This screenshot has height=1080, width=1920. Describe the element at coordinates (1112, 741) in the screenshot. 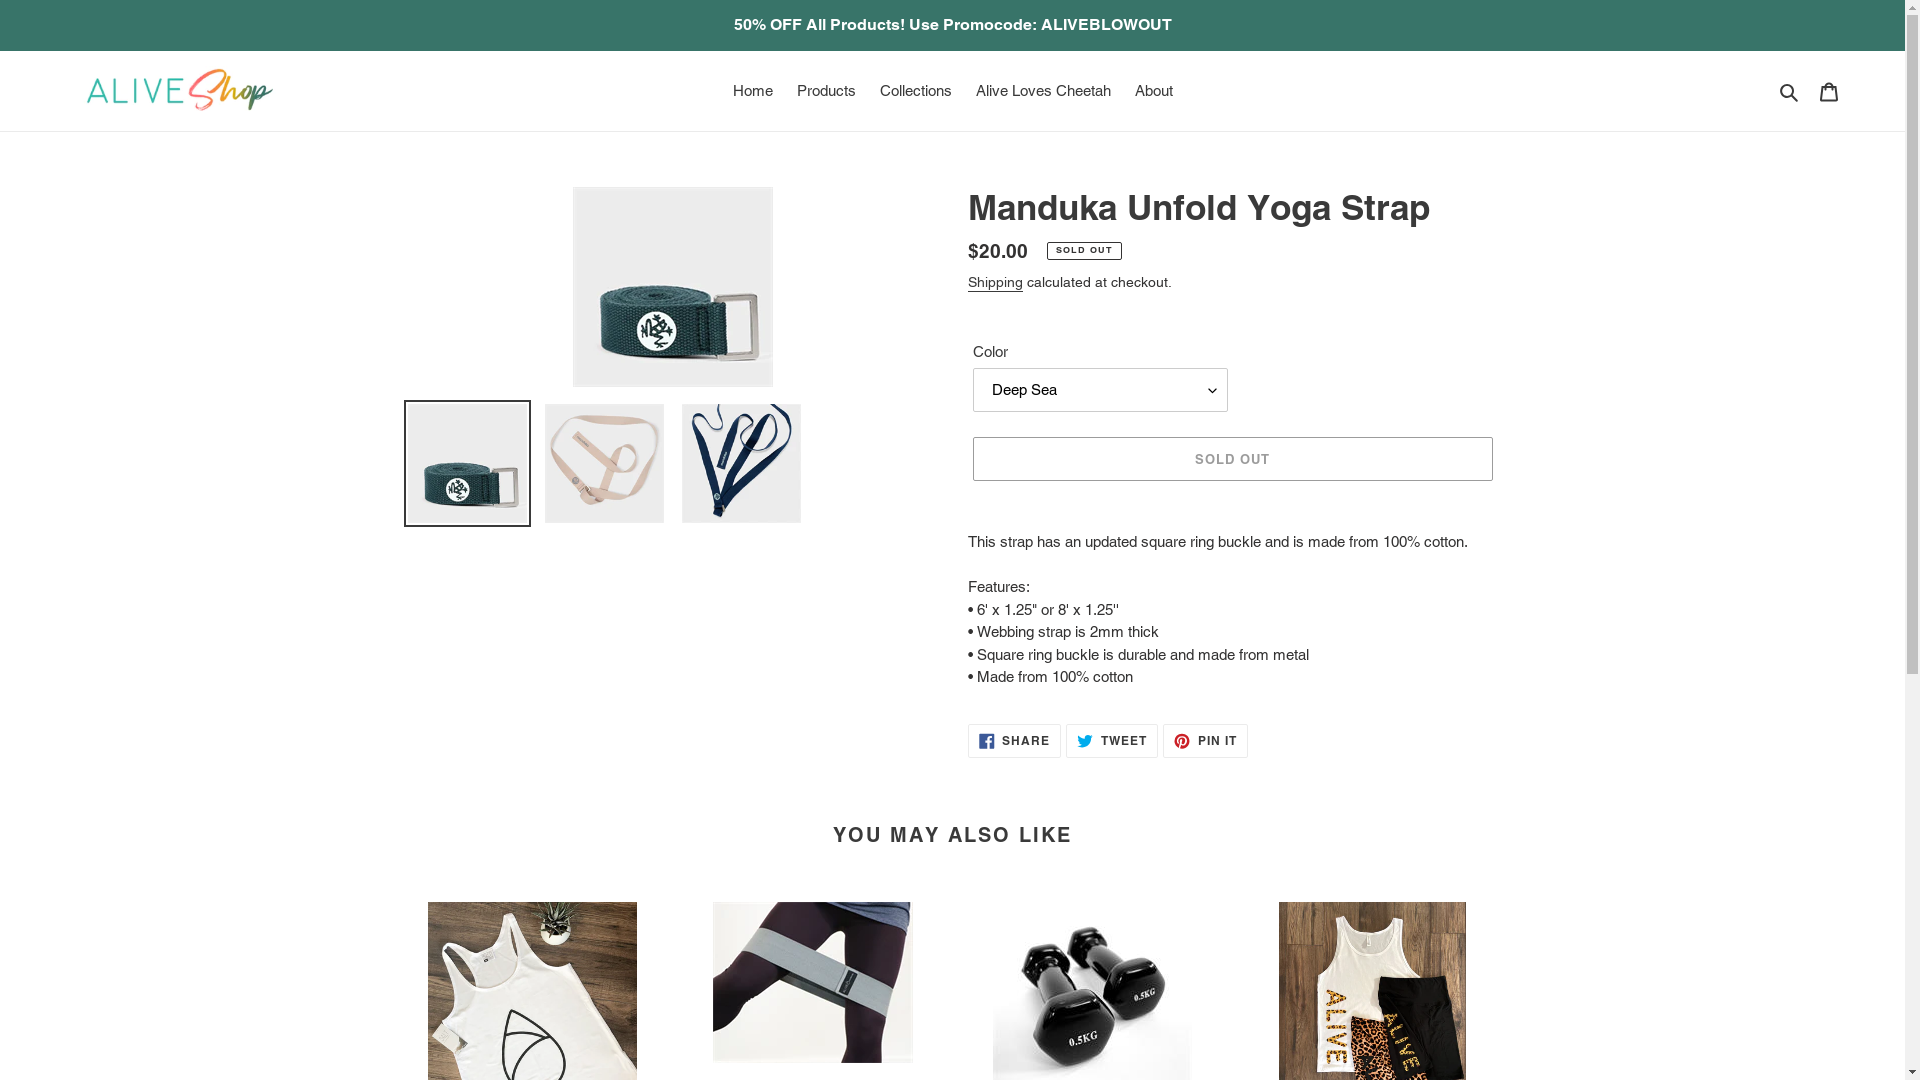

I see `TWEET
TWEET ON TWITTER` at that location.